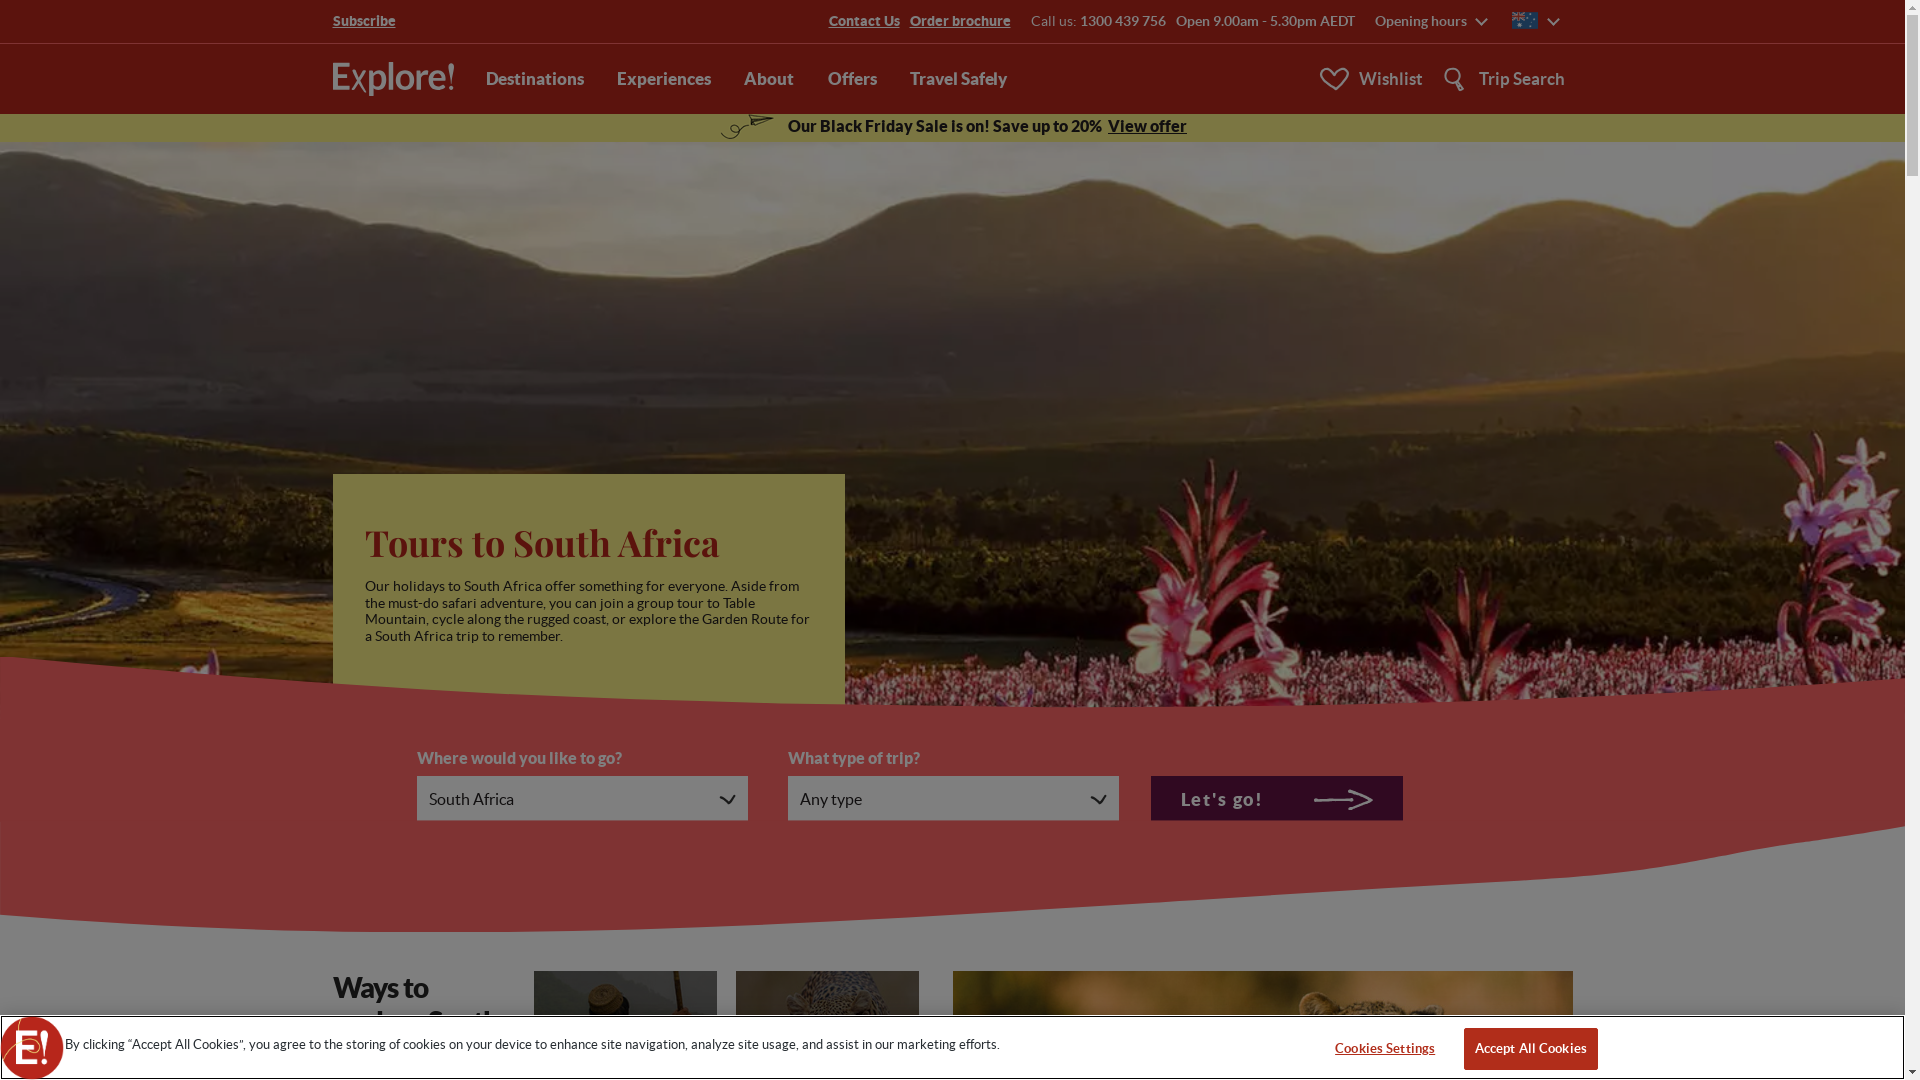 This screenshot has width=1920, height=1080. What do you see at coordinates (958, 80) in the screenshot?
I see `Travel Safely` at bounding box center [958, 80].